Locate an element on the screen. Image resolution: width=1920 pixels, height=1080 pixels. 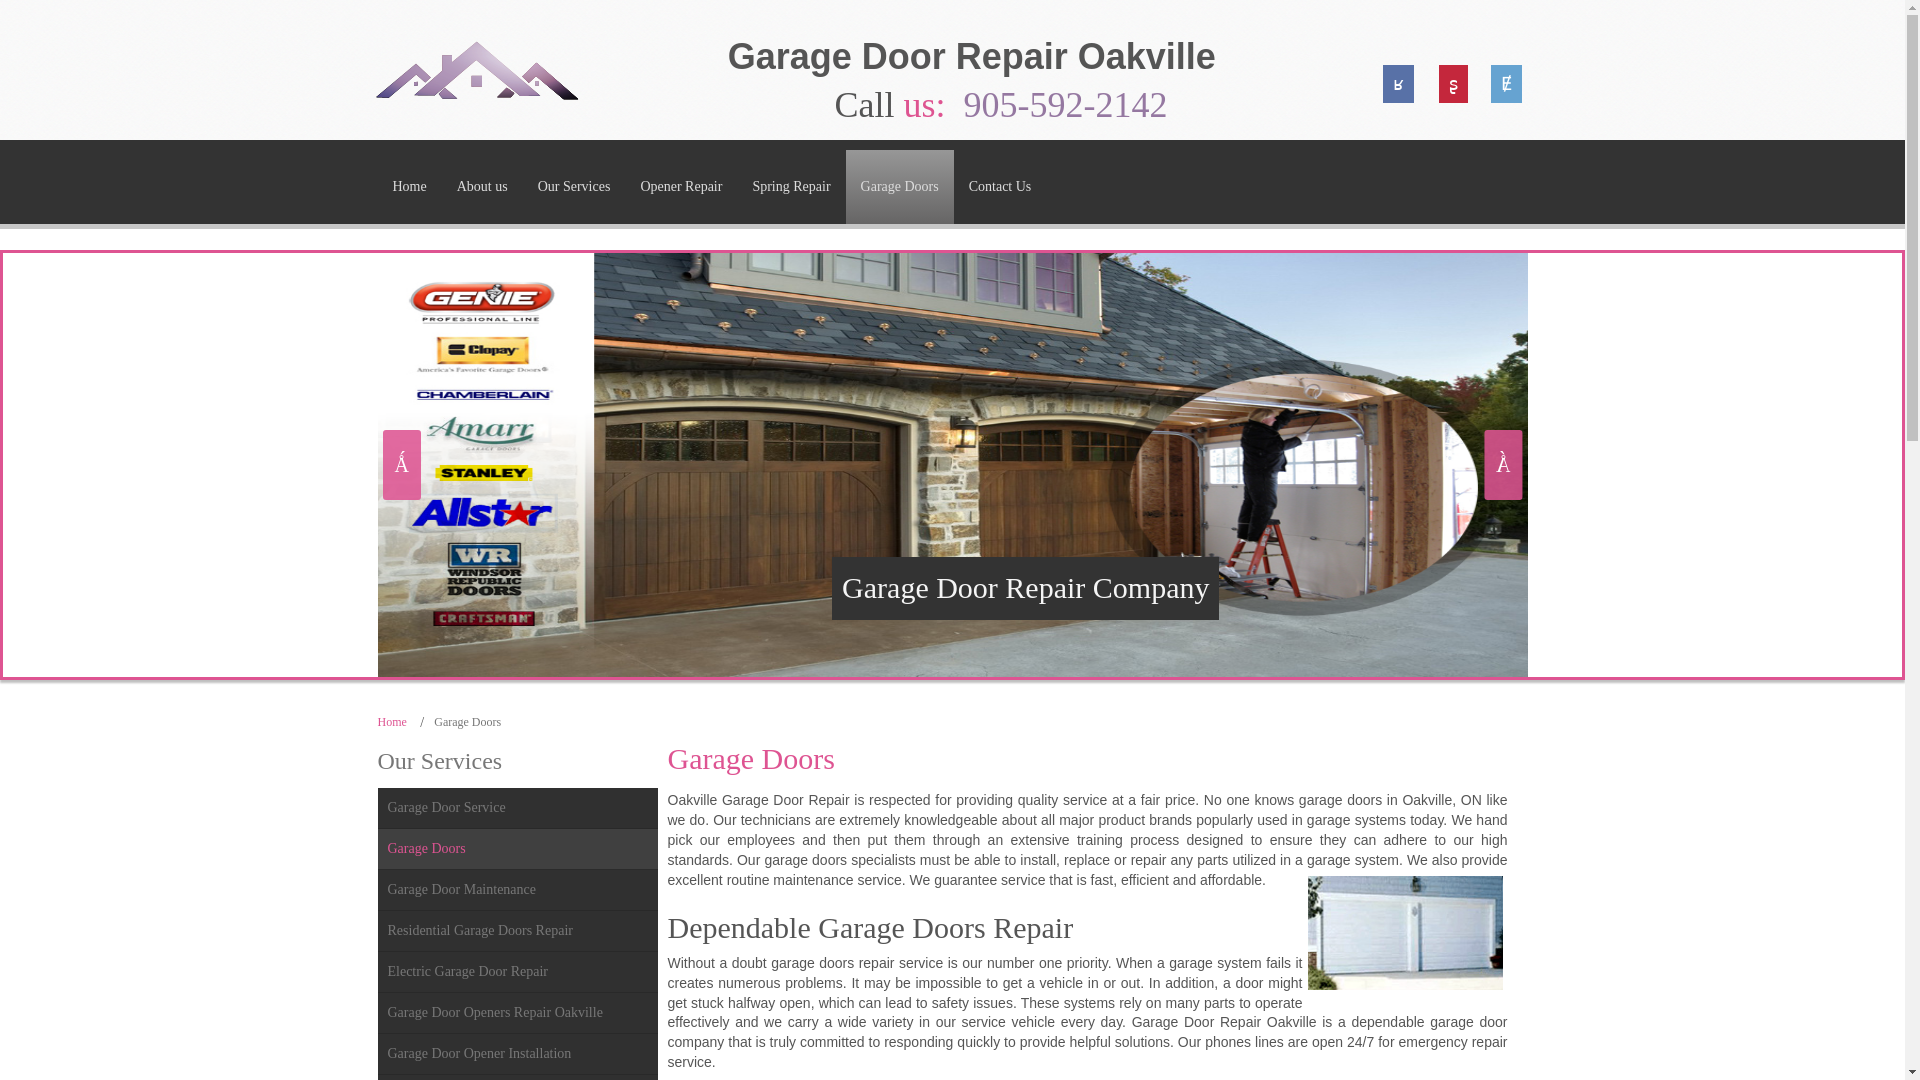
905-592-2142 is located at coordinates (1065, 105).